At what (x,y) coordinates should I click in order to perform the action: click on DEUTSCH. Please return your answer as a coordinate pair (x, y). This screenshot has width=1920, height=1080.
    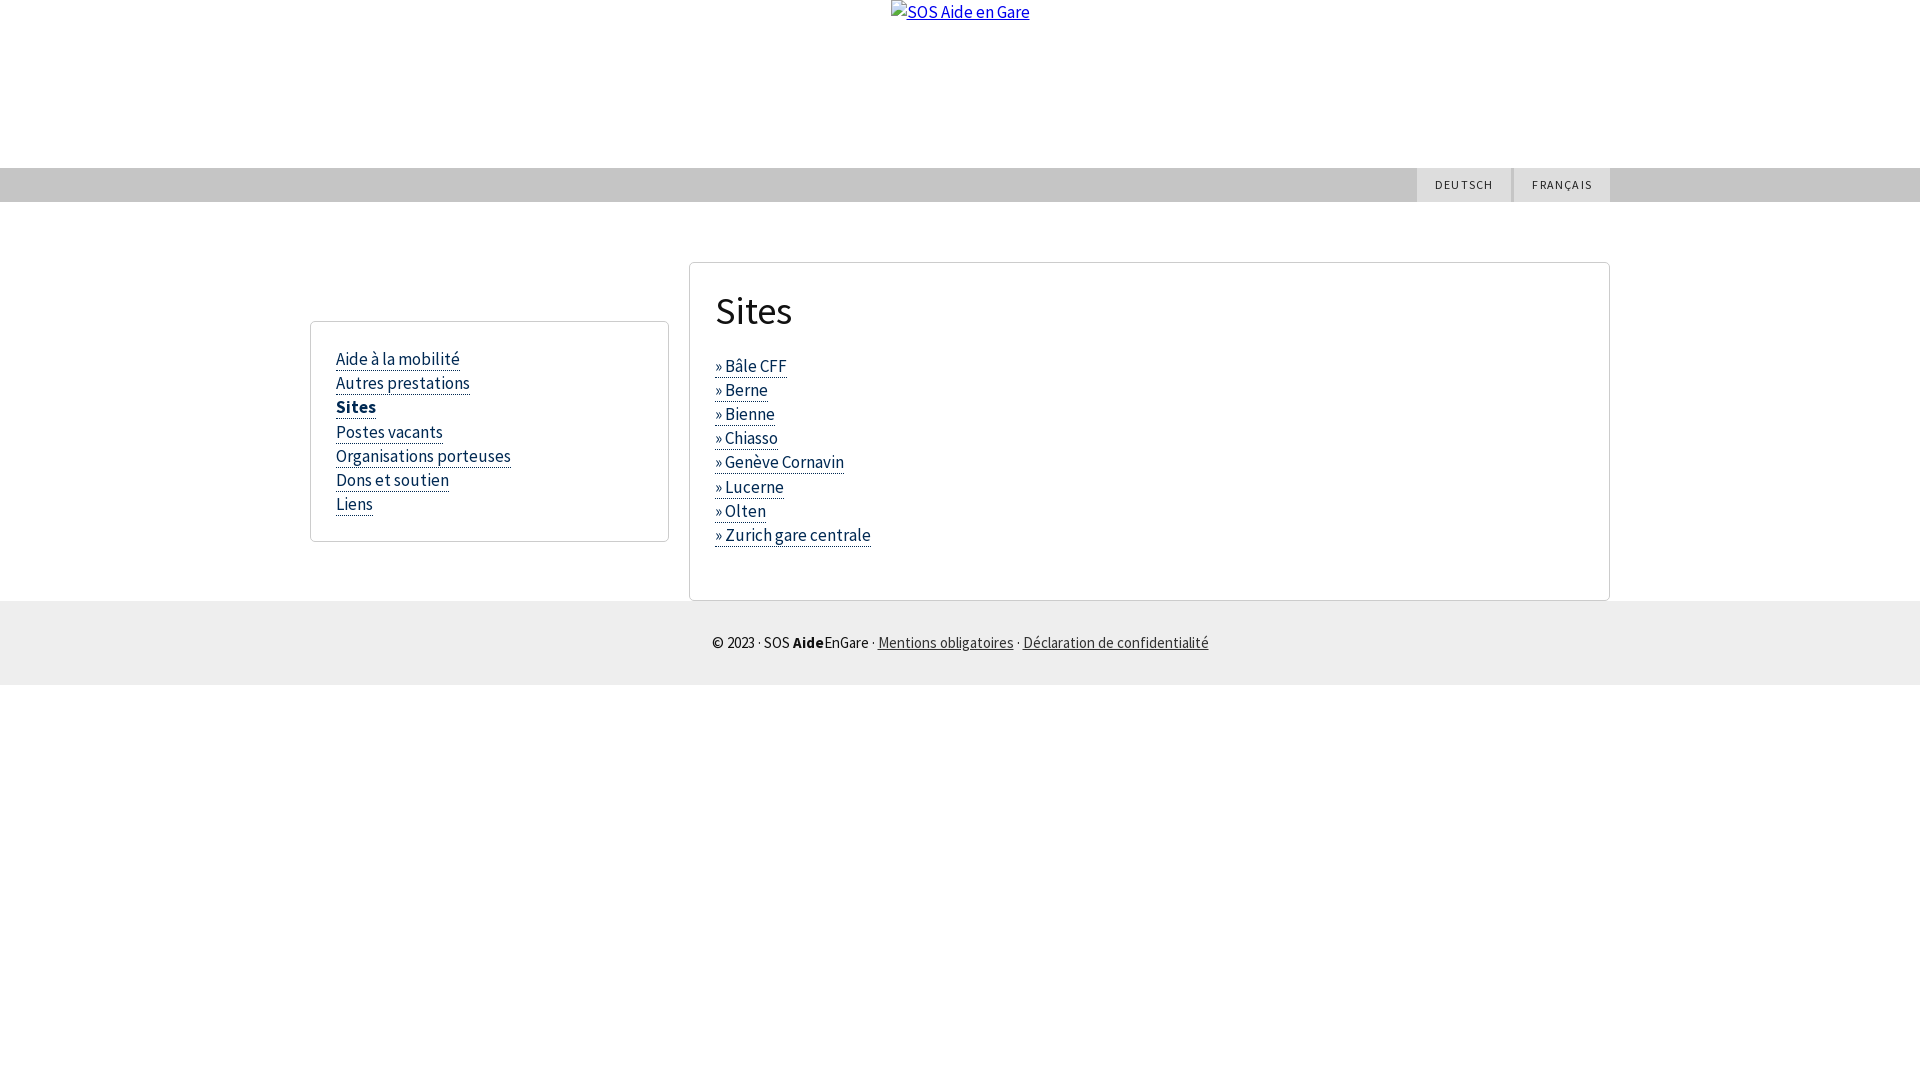
    Looking at the image, I should click on (1464, 185).